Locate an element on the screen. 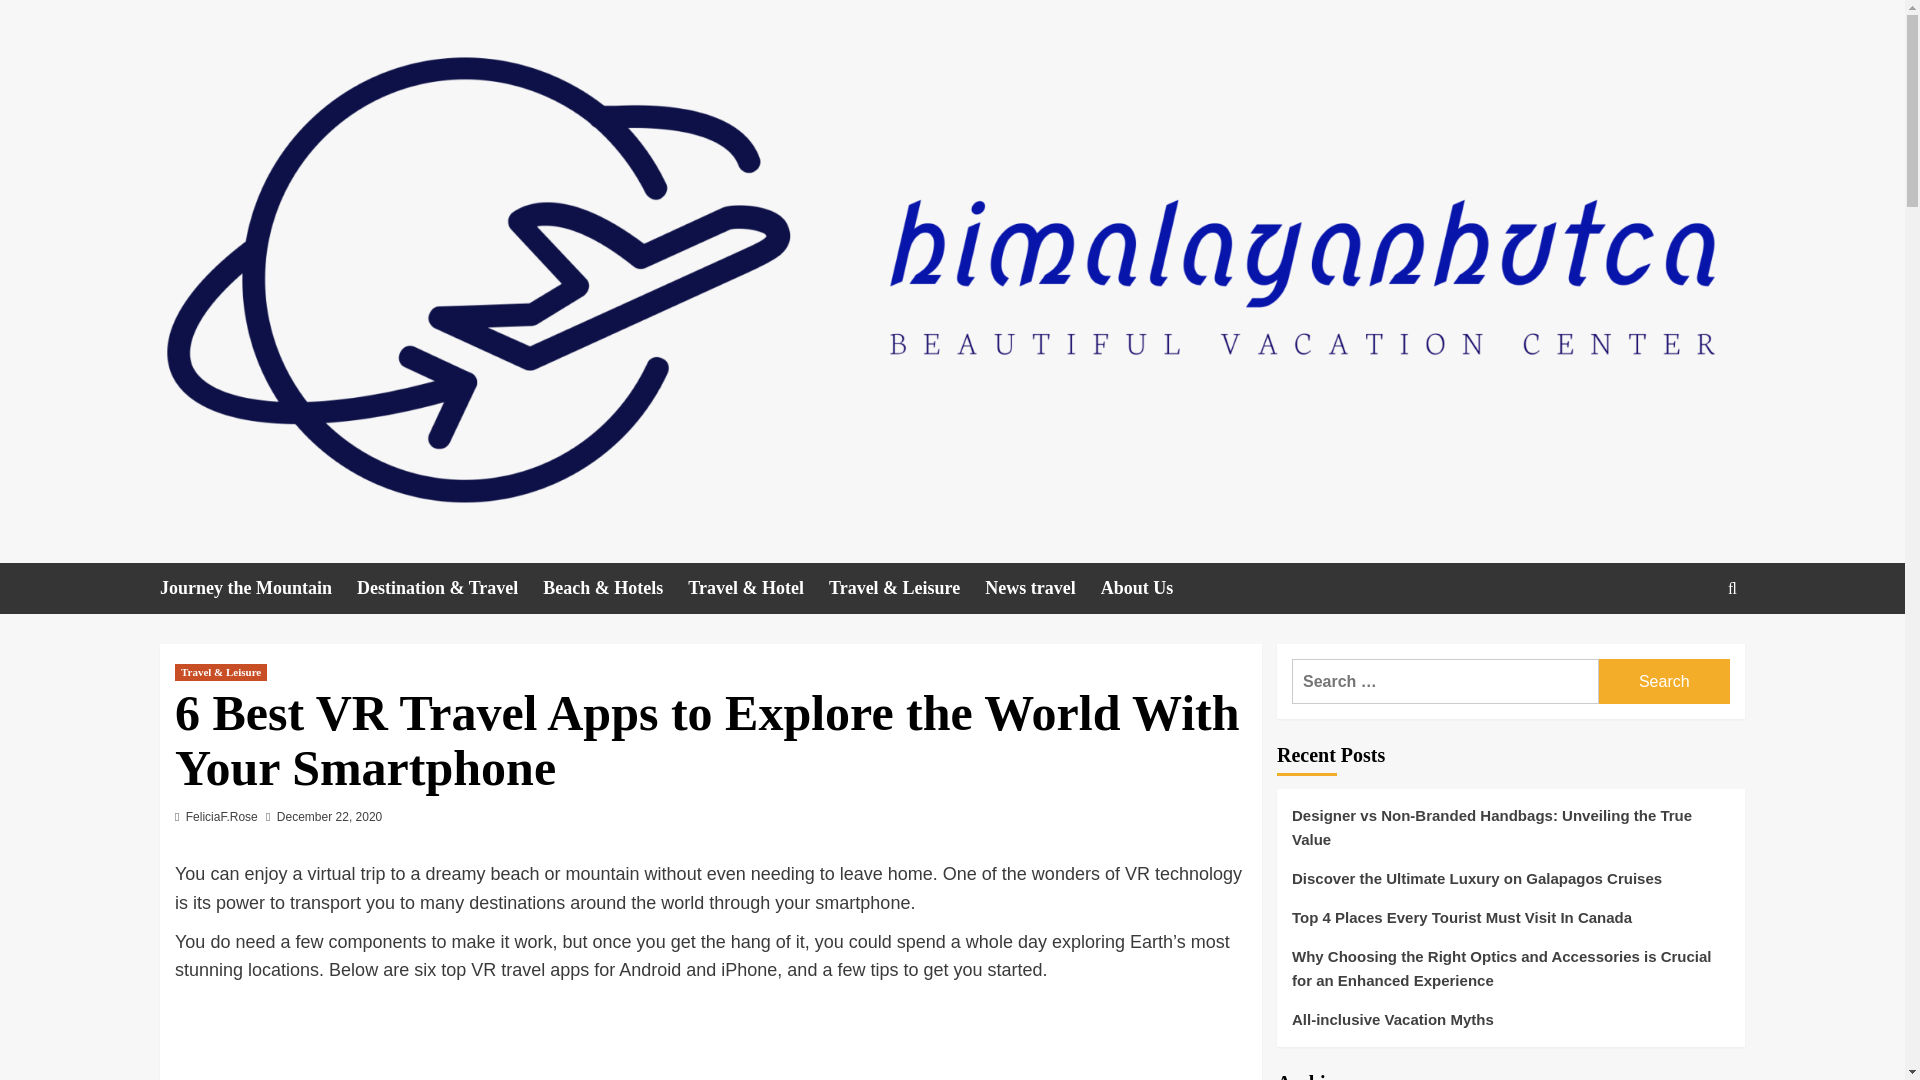 Image resolution: width=1920 pixels, height=1080 pixels. Search is located at coordinates (1732, 588).